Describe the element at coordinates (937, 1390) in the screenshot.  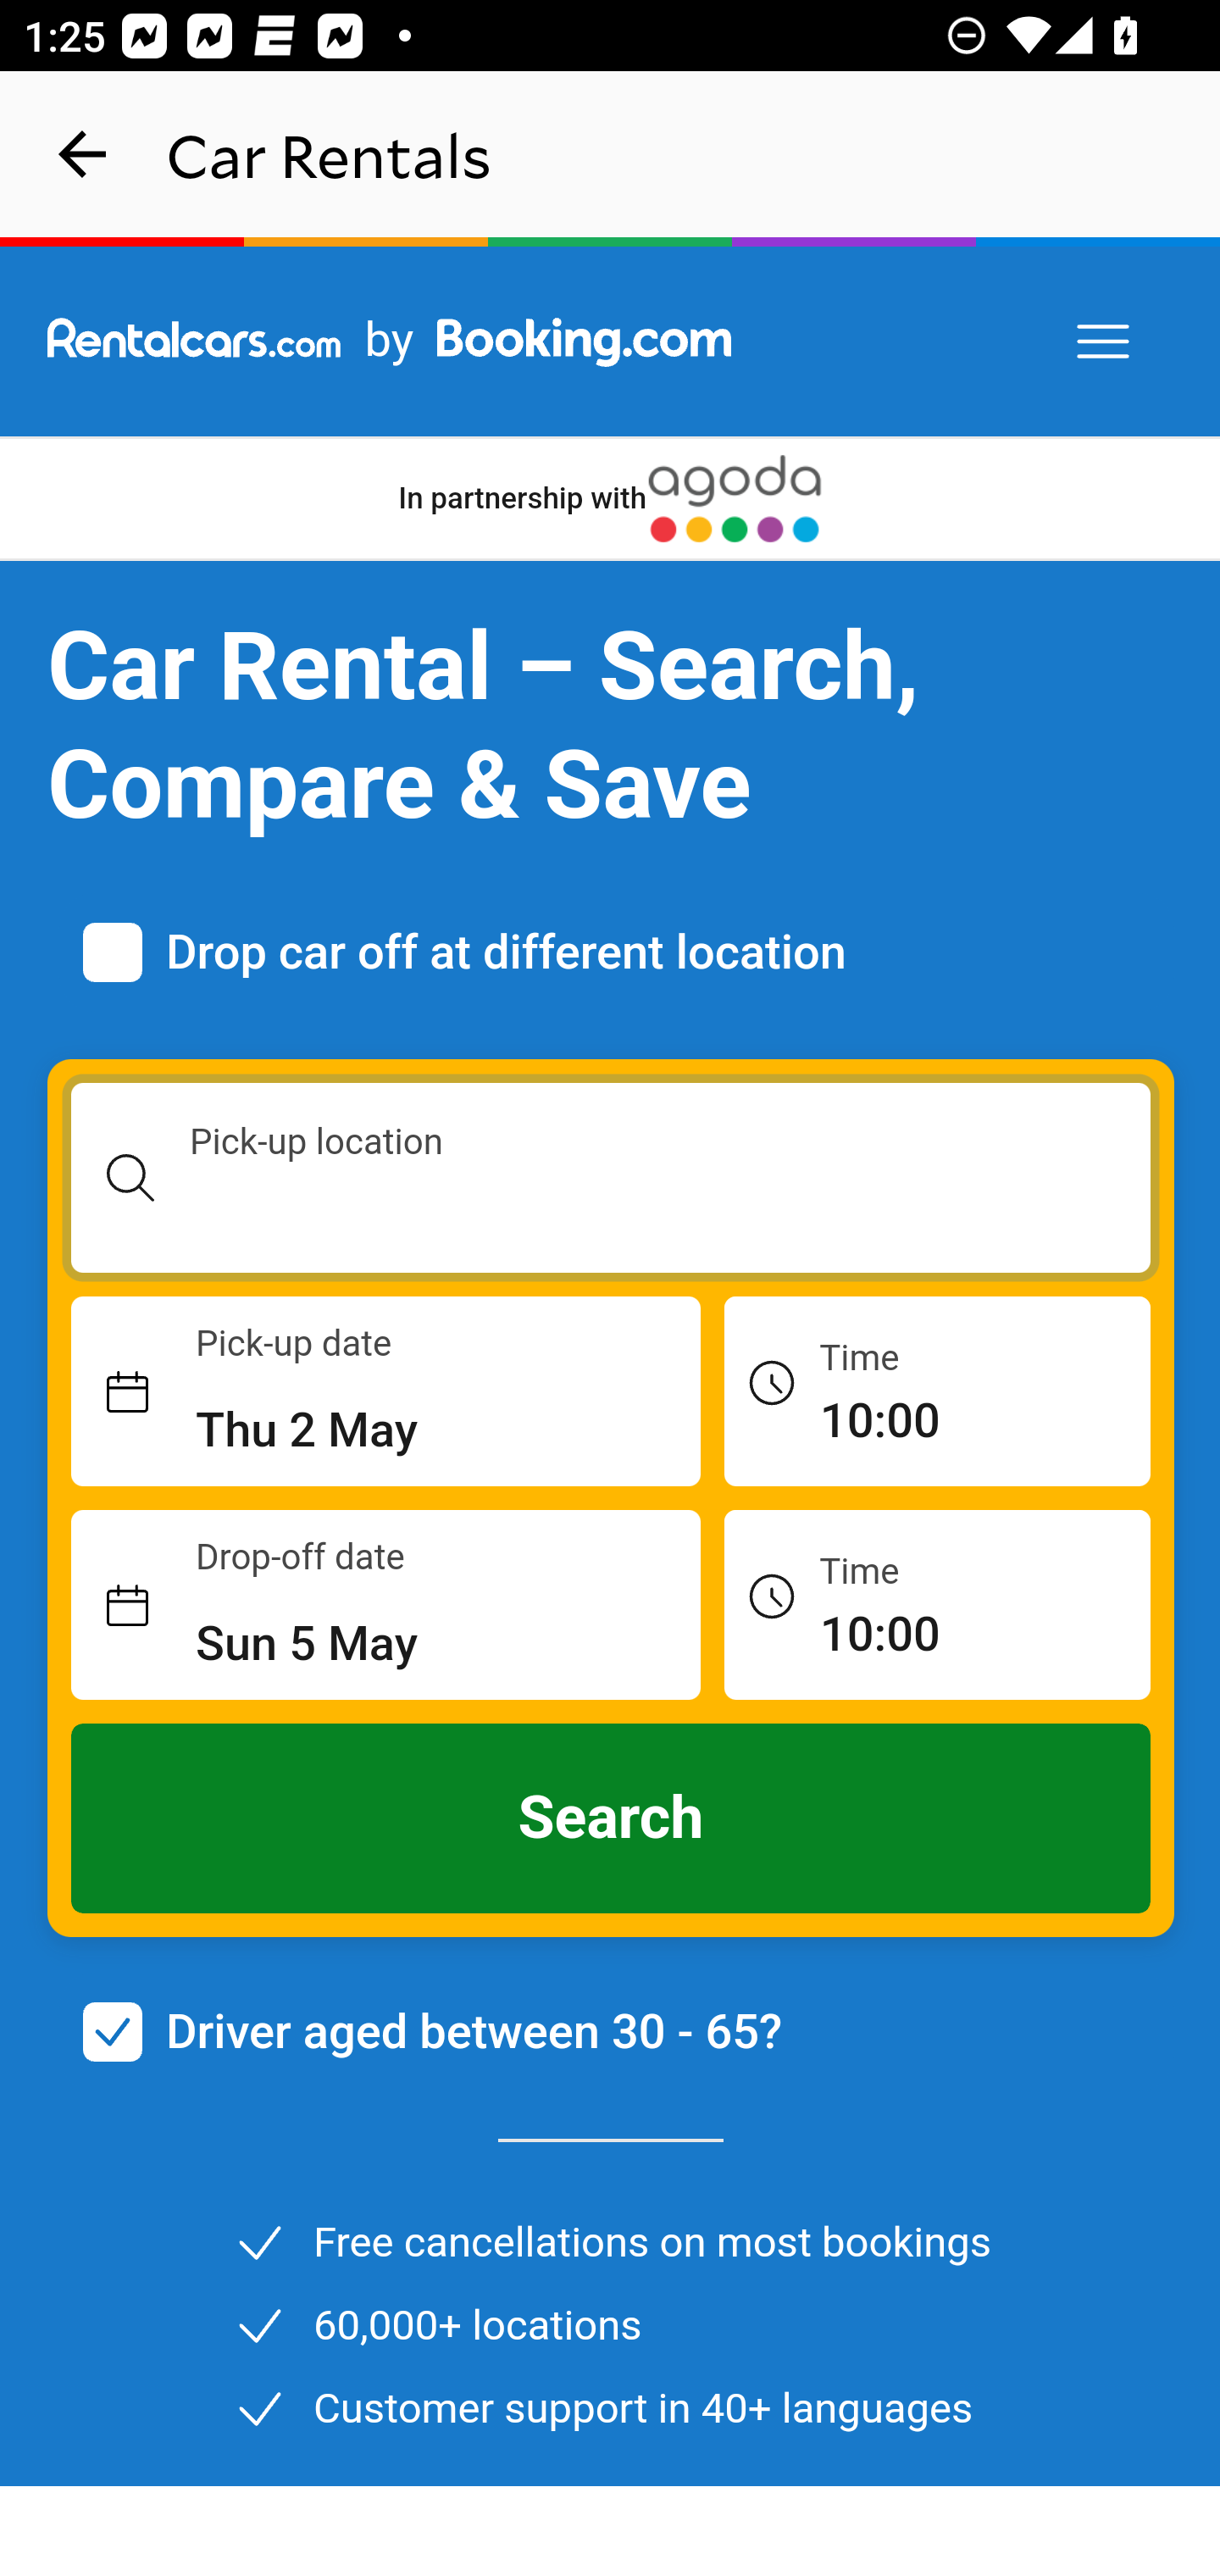
I see `10:00` at that location.